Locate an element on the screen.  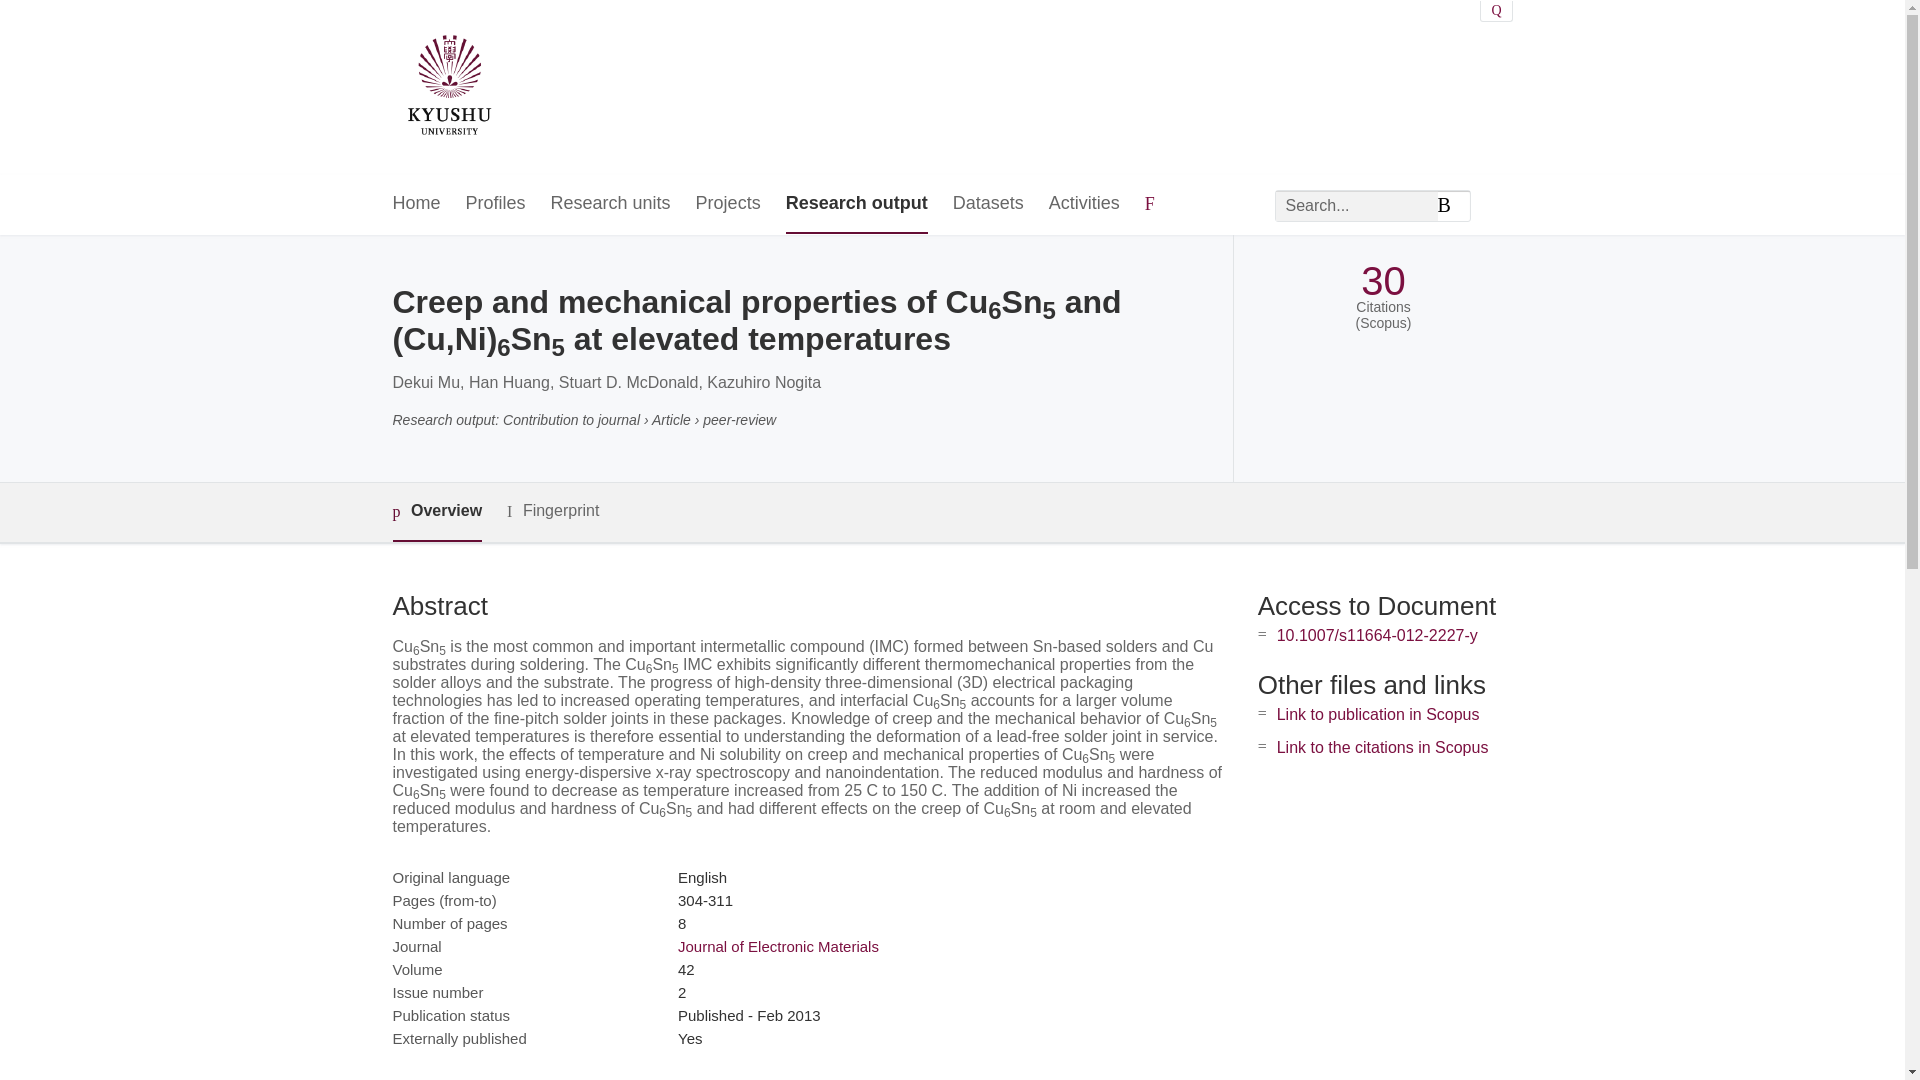
Home is located at coordinates (415, 204).